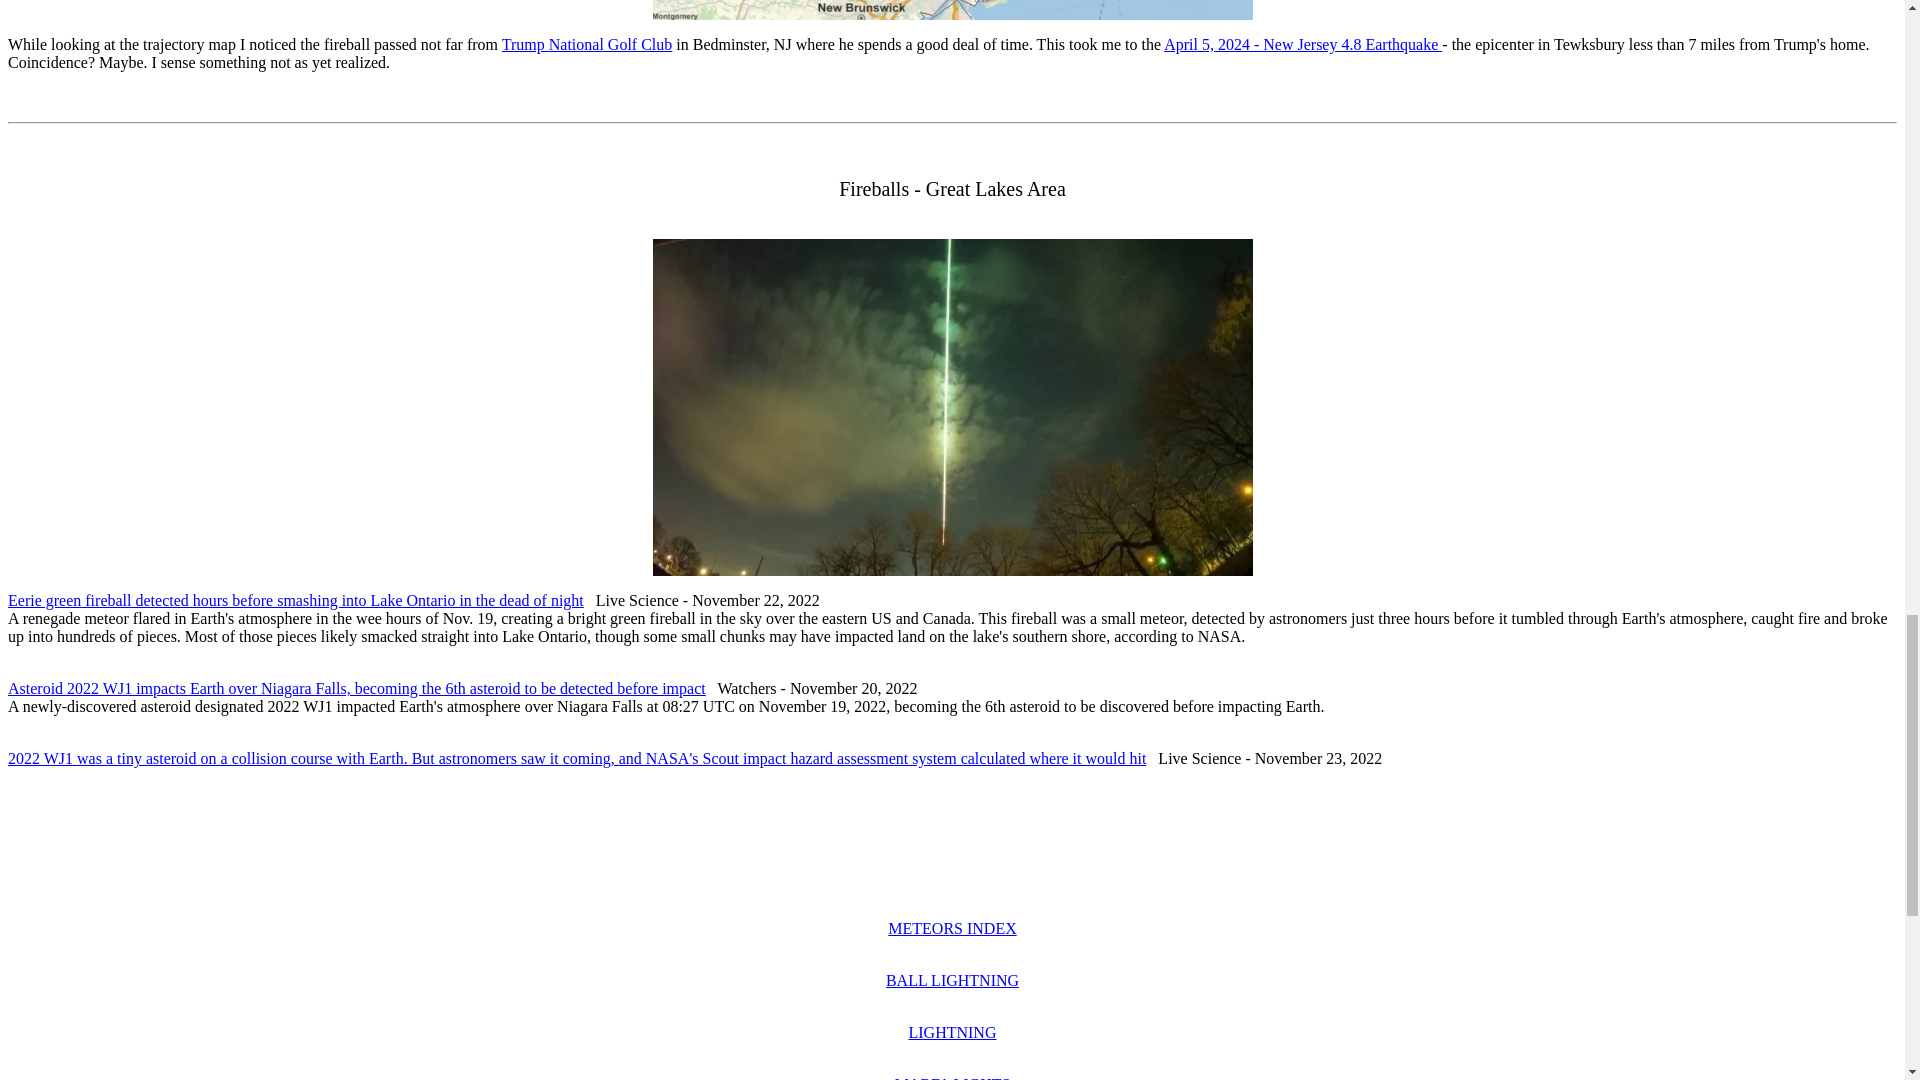  Describe the element at coordinates (952, 1032) in the screenshot. I see `LIGHTNING` at that location.